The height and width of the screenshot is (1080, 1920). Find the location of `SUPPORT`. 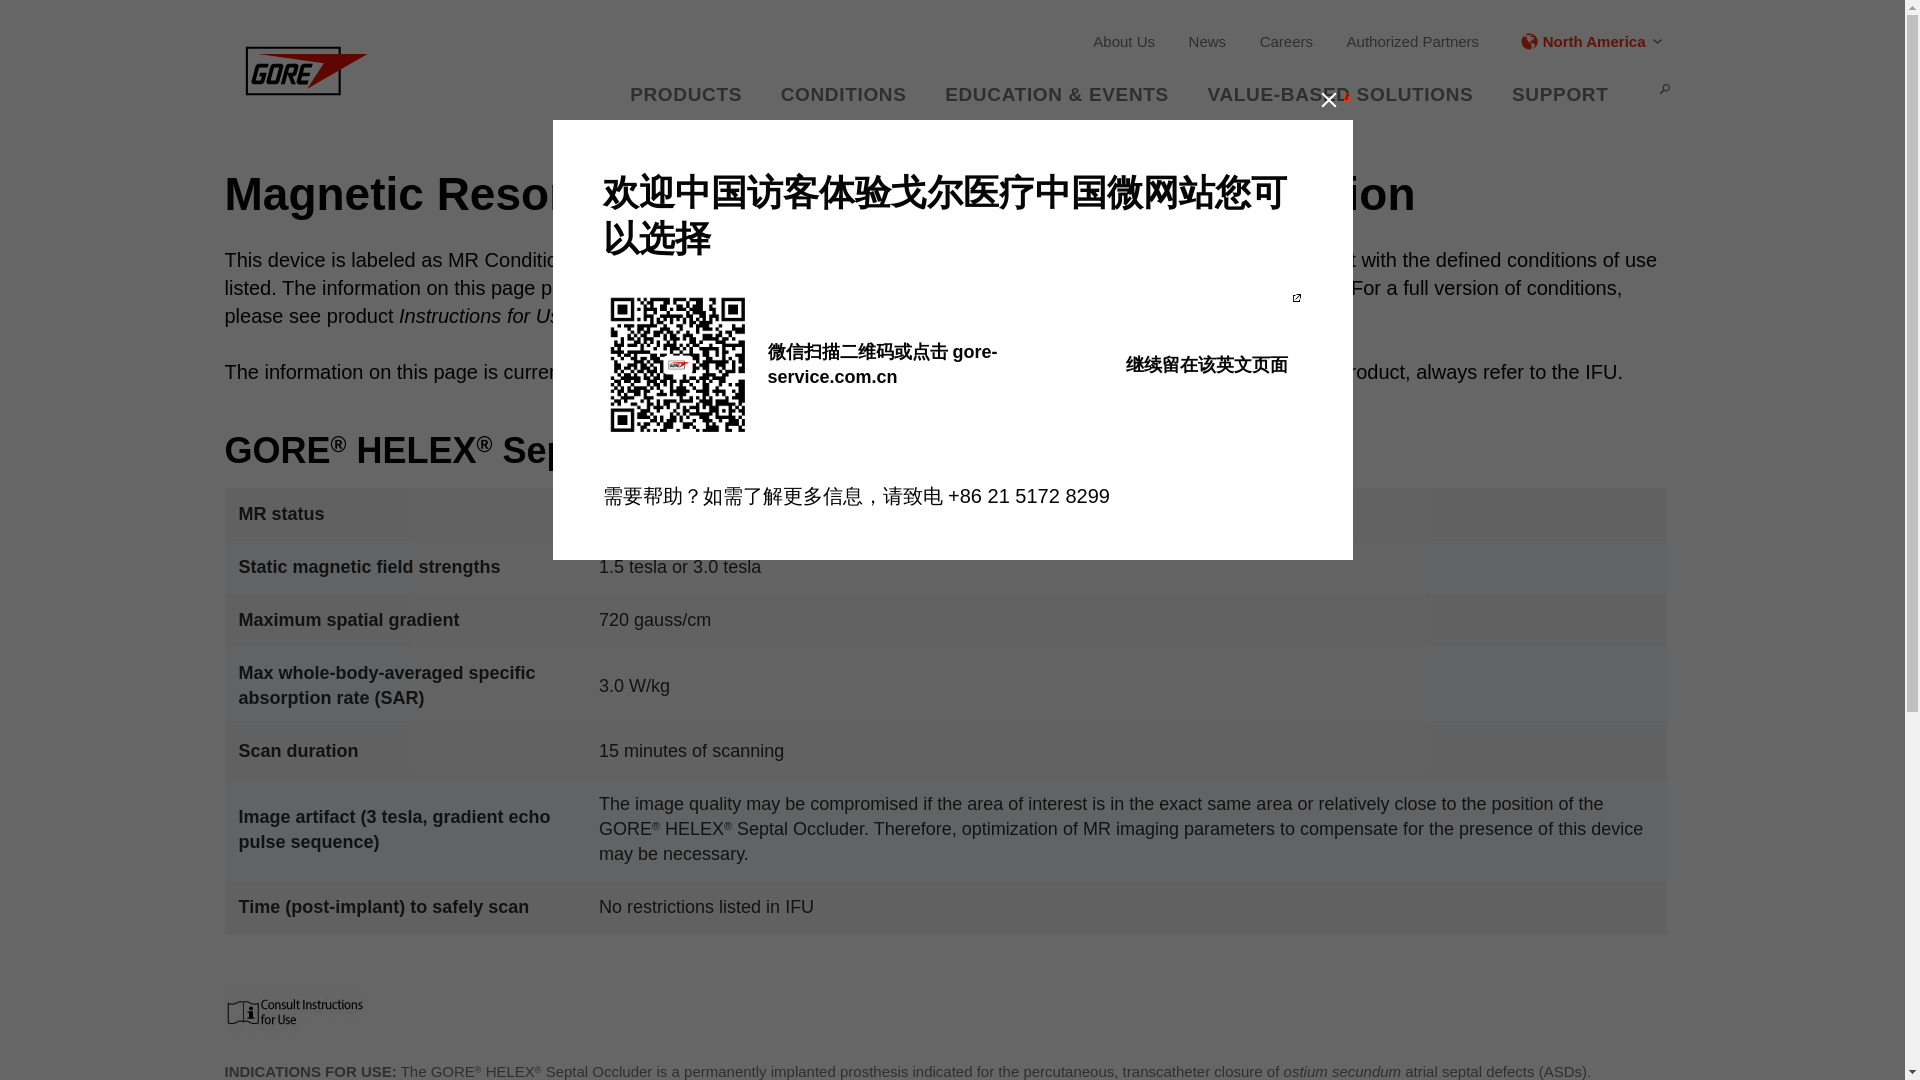

SUPPORT is located at coordinates (1567, 94).